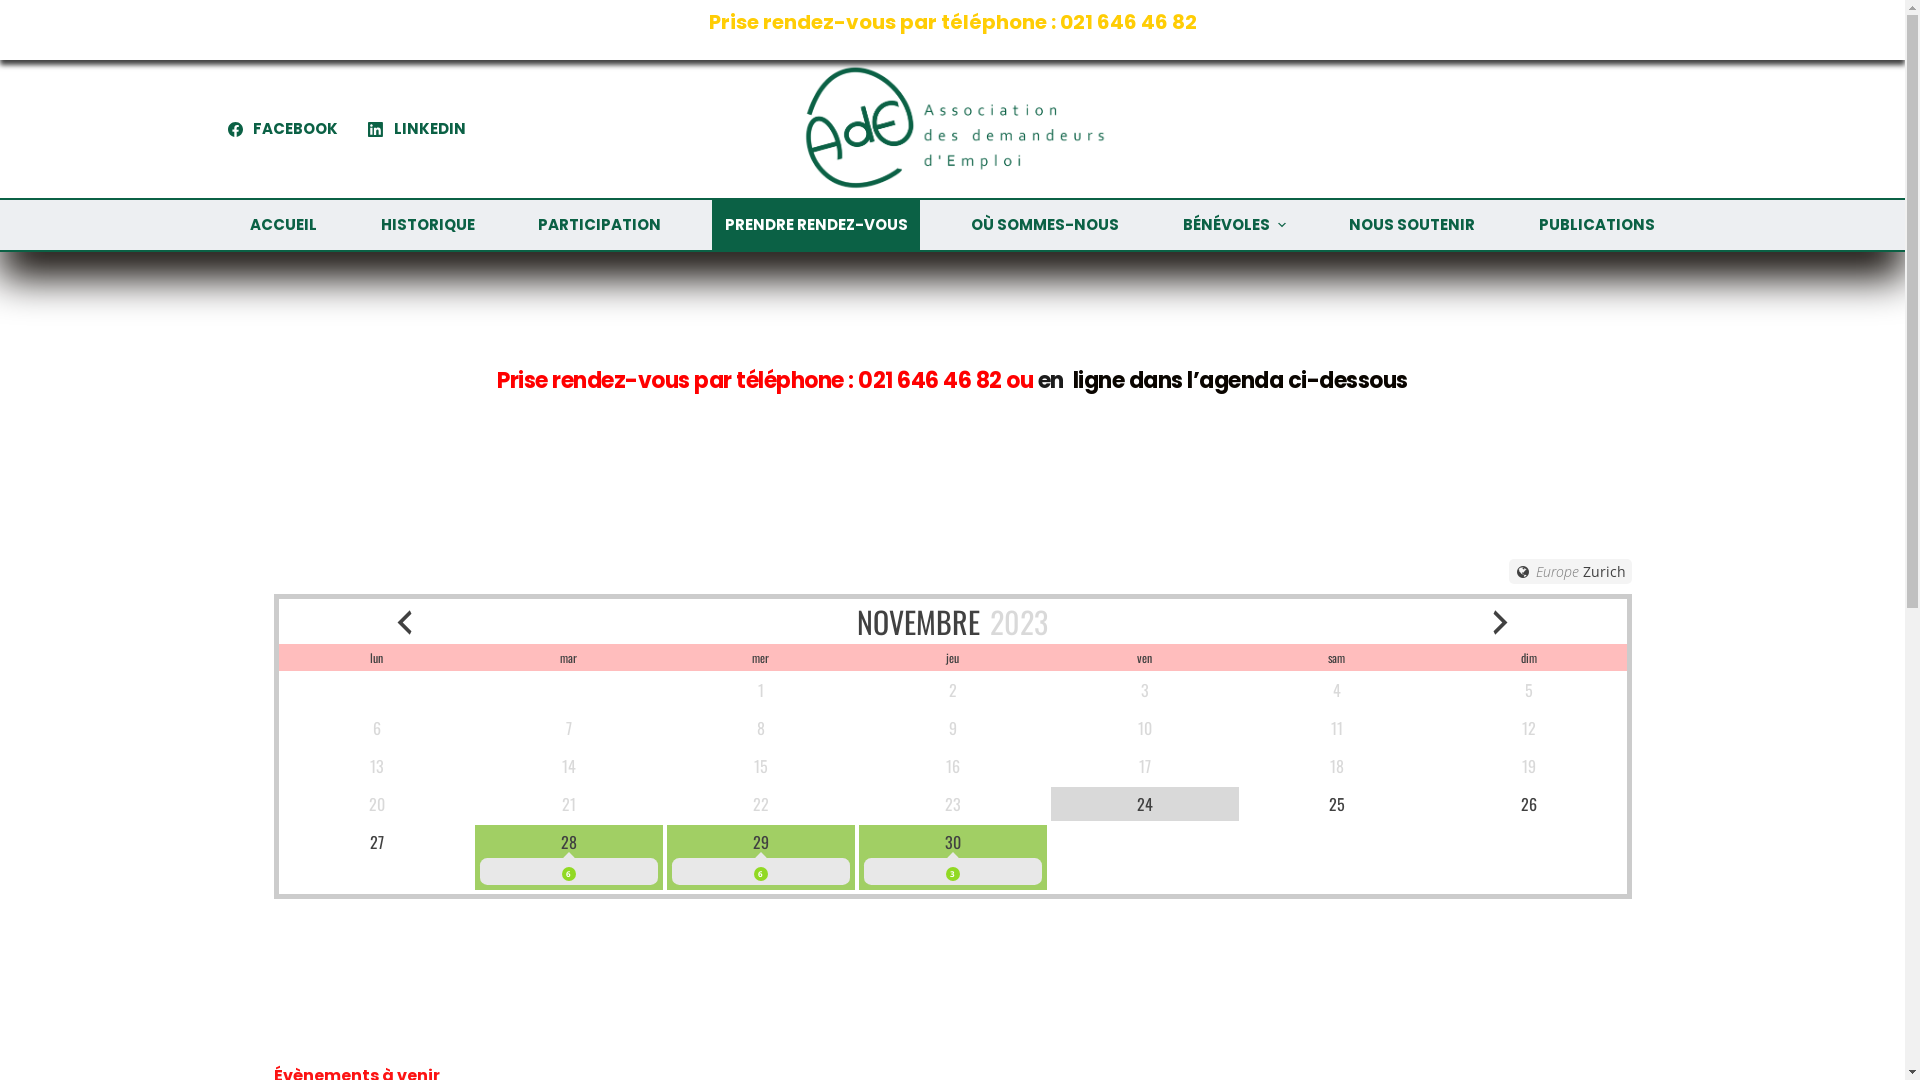 The width and height of the screenshot is (1920, 1080). What do you see at coordinates (1596, 225) in the screenshot?
I see `PUBLICATIONS` at bounding box center [1596, 225].